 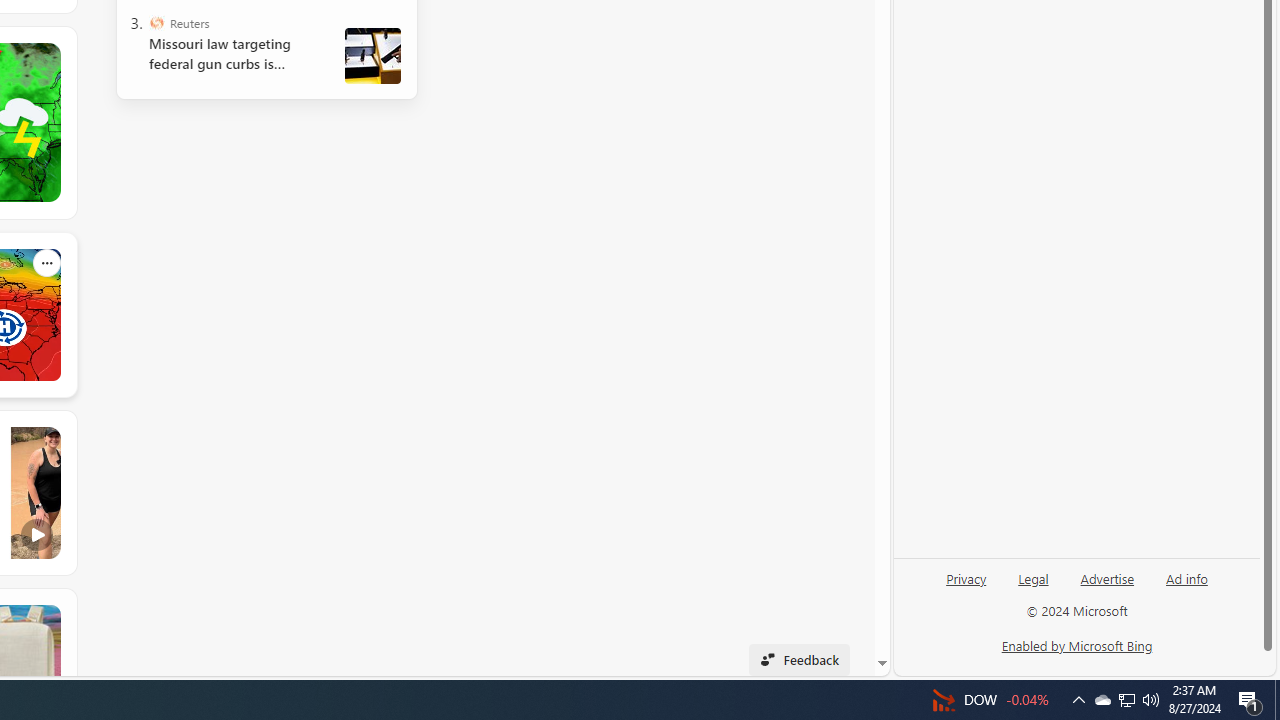 I want to click on Reuters, so click(x=156, y=22).